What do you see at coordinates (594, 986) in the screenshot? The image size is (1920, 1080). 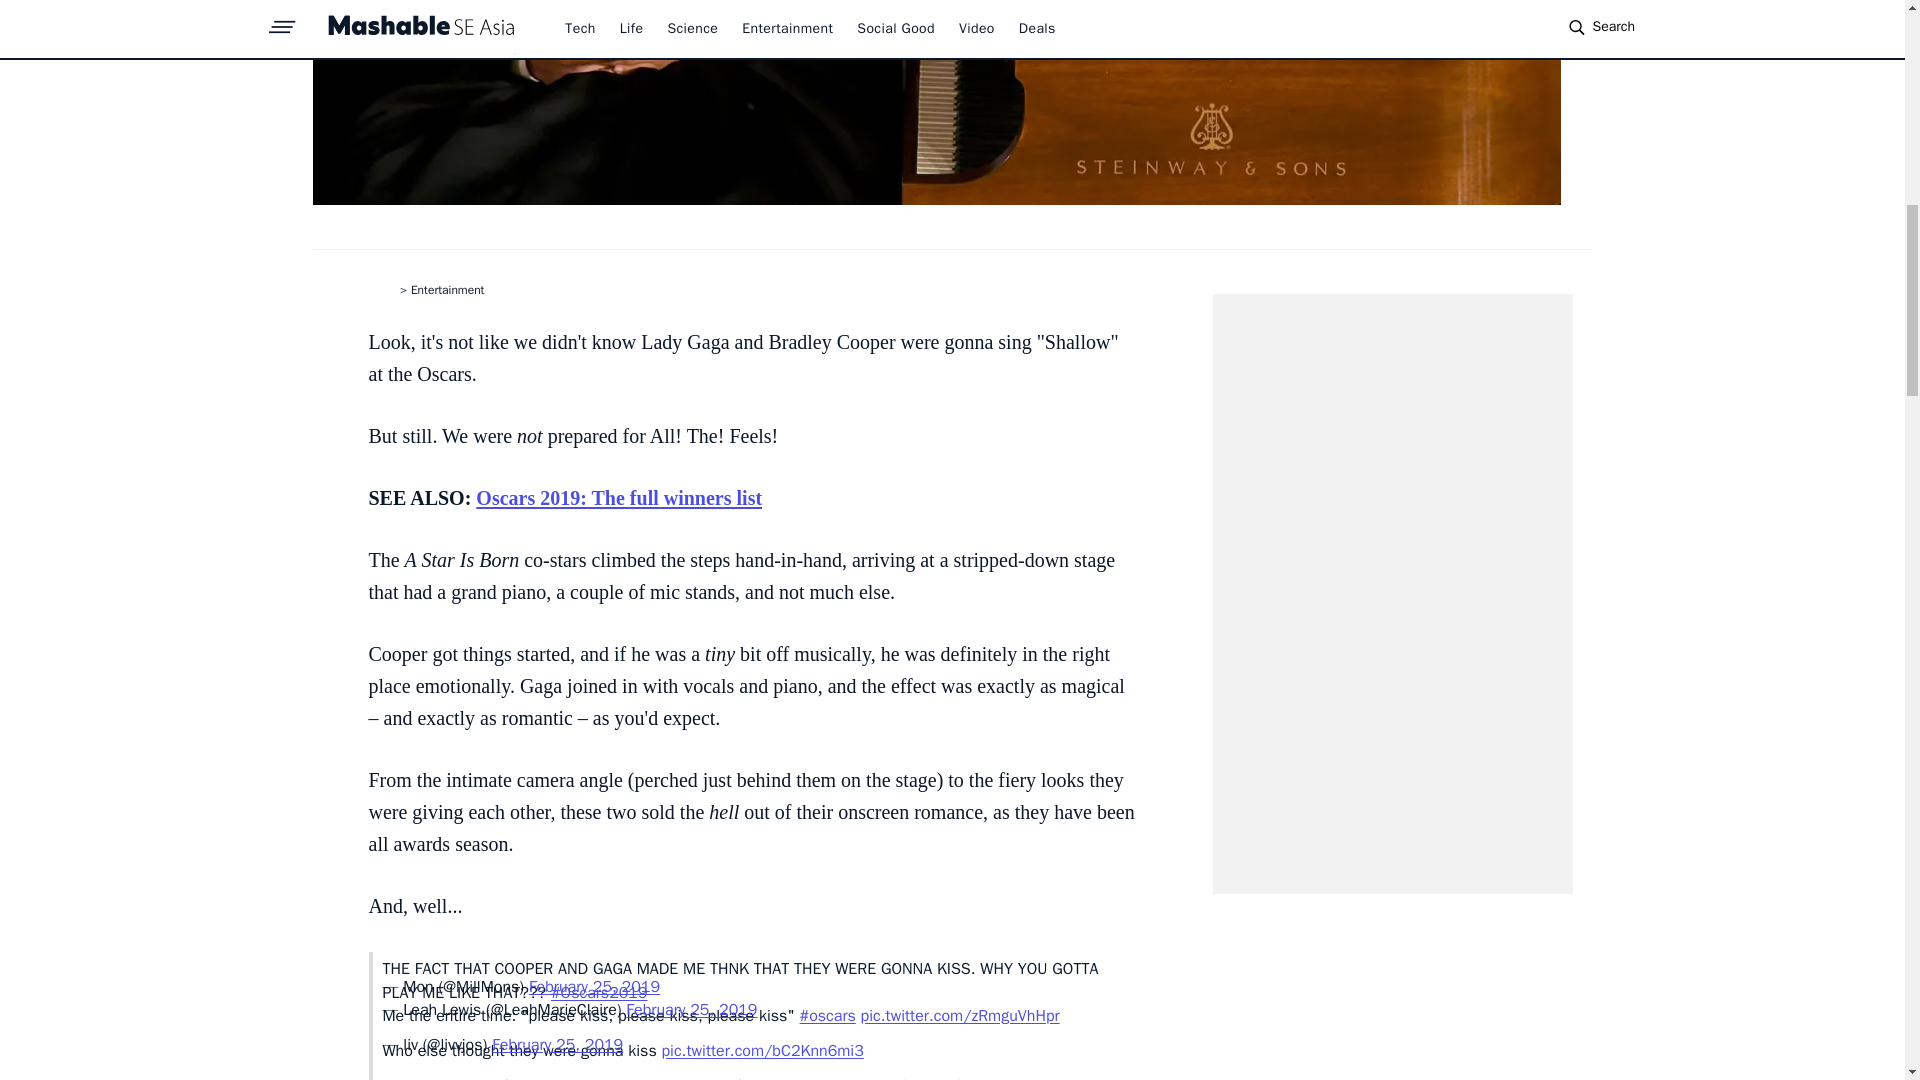 I see `February 25, 2019` at bounding box center [594, 986].